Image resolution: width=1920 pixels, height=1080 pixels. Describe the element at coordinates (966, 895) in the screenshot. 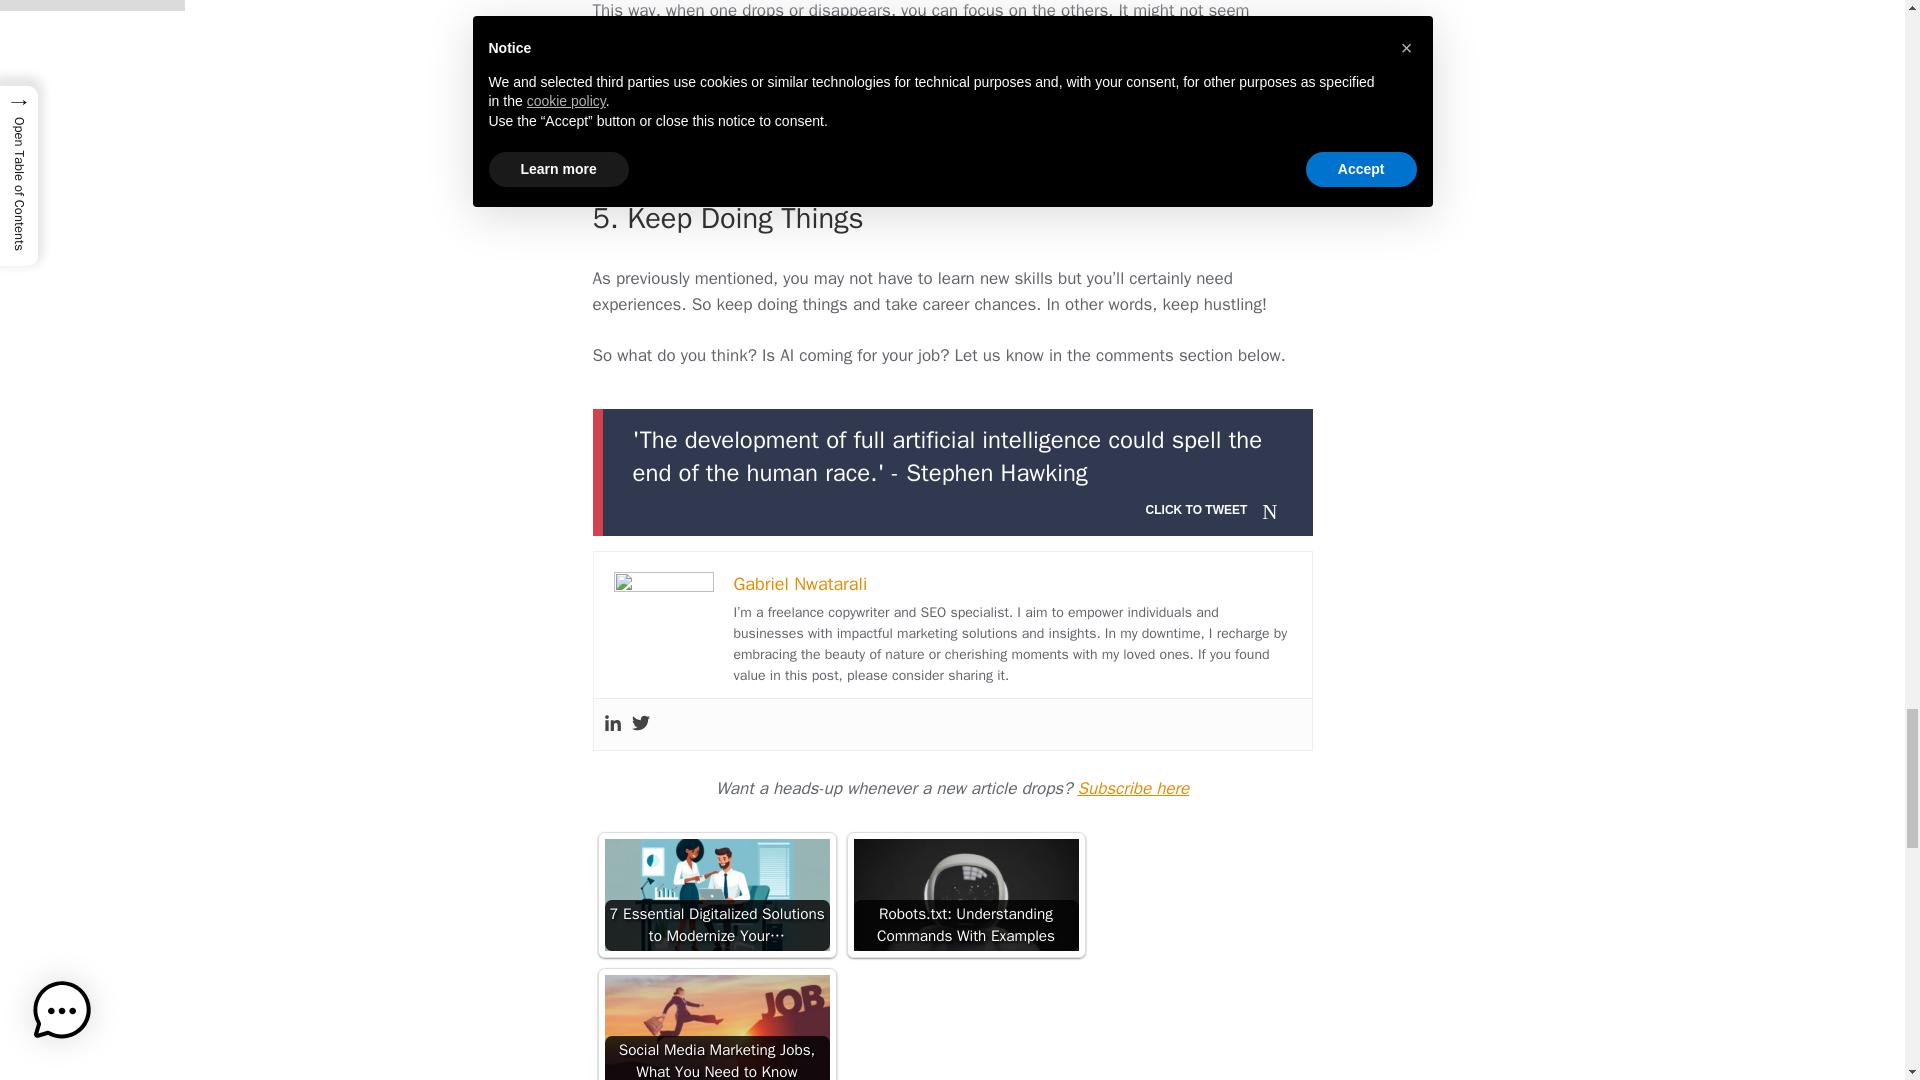

I see `Robots.txt: Understanding Commands With Examples` at that location.